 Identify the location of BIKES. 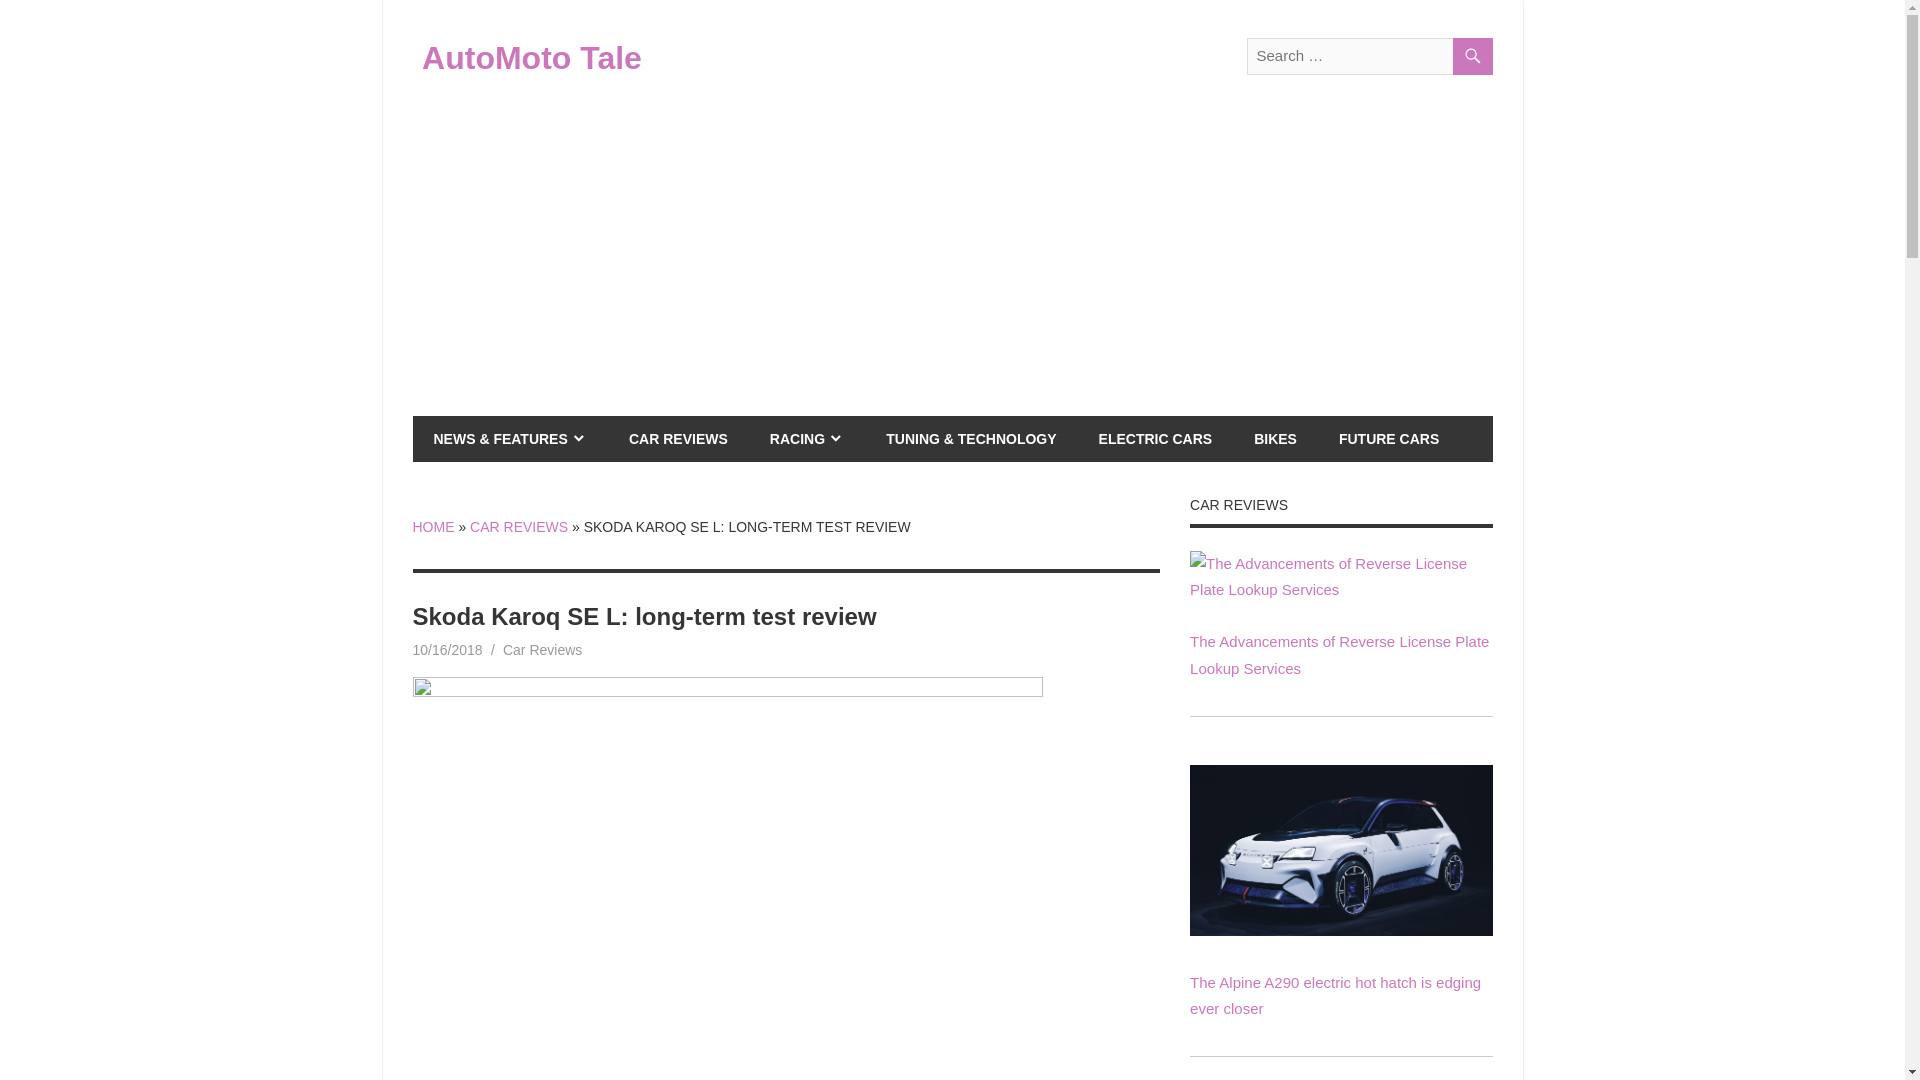
(1274, 438).